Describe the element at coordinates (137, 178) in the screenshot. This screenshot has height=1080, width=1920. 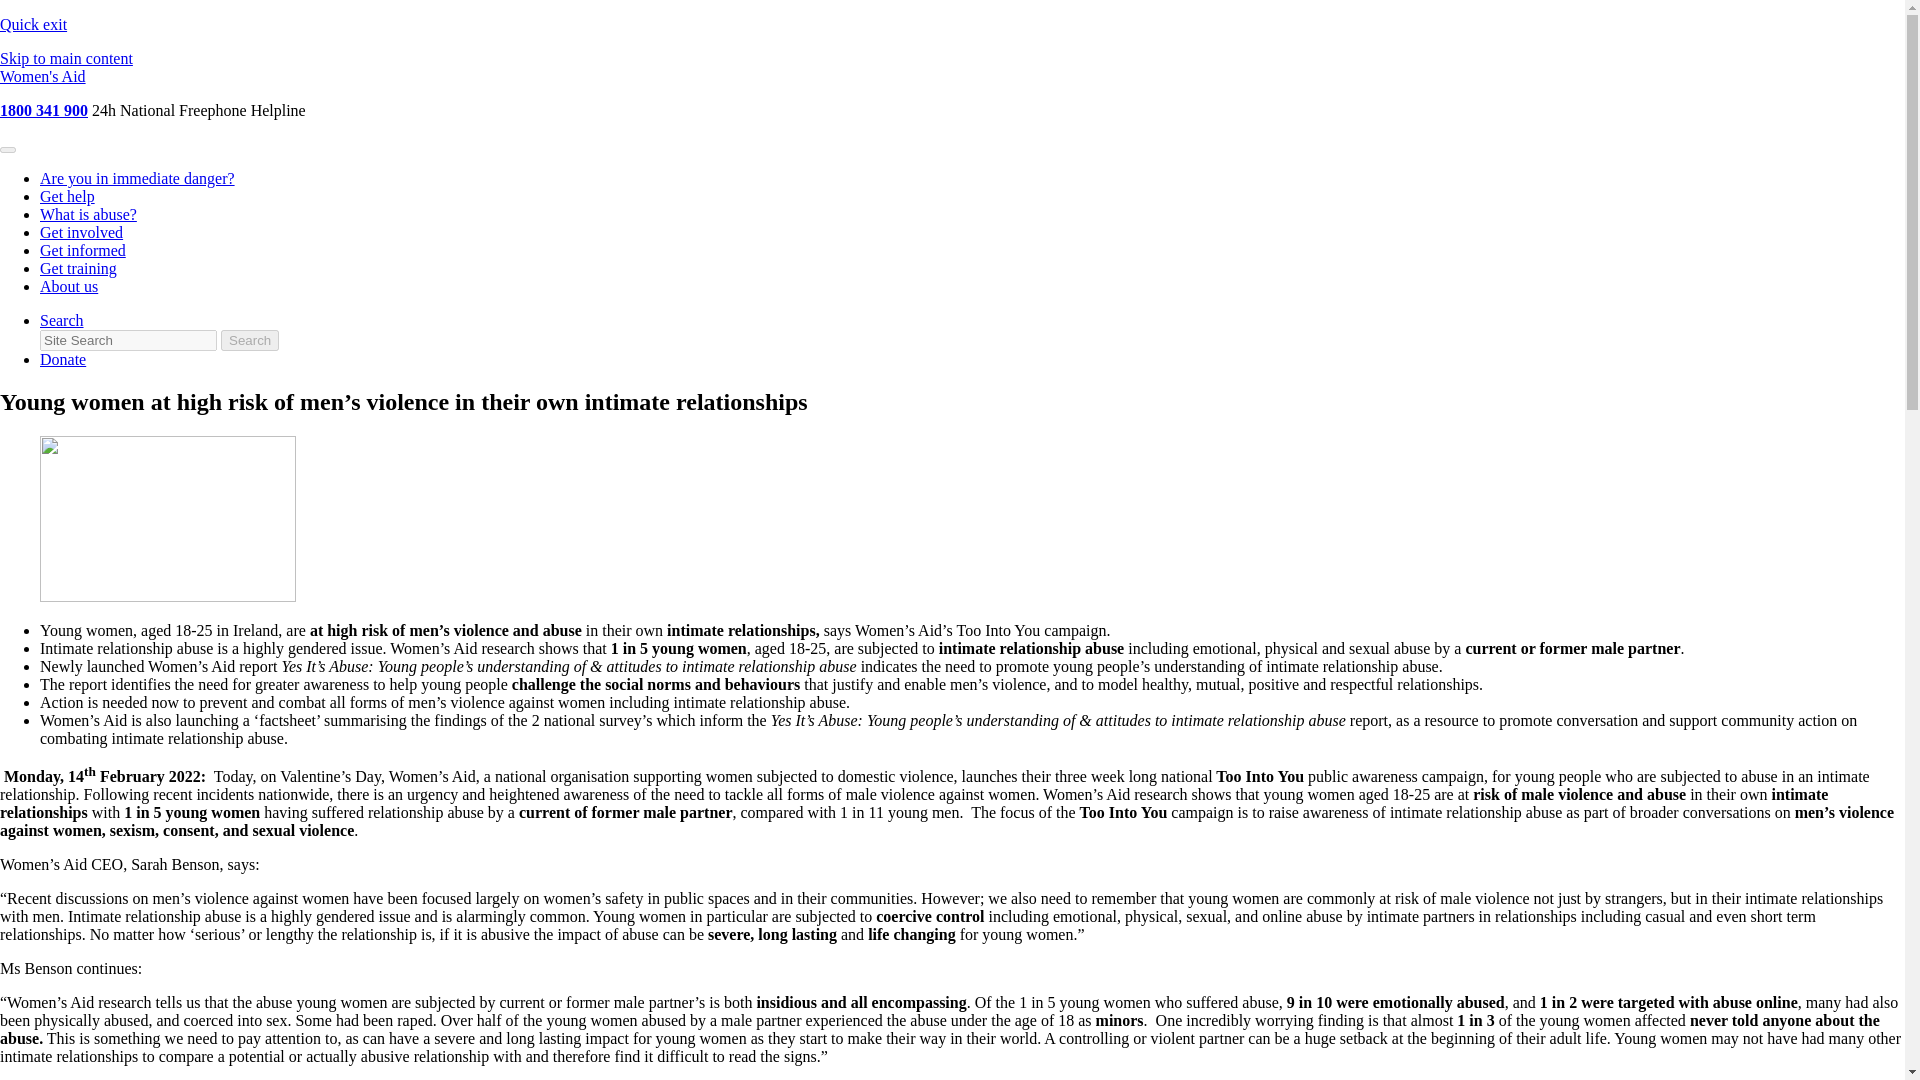
I see `Are you in immediate danger?` at that location.